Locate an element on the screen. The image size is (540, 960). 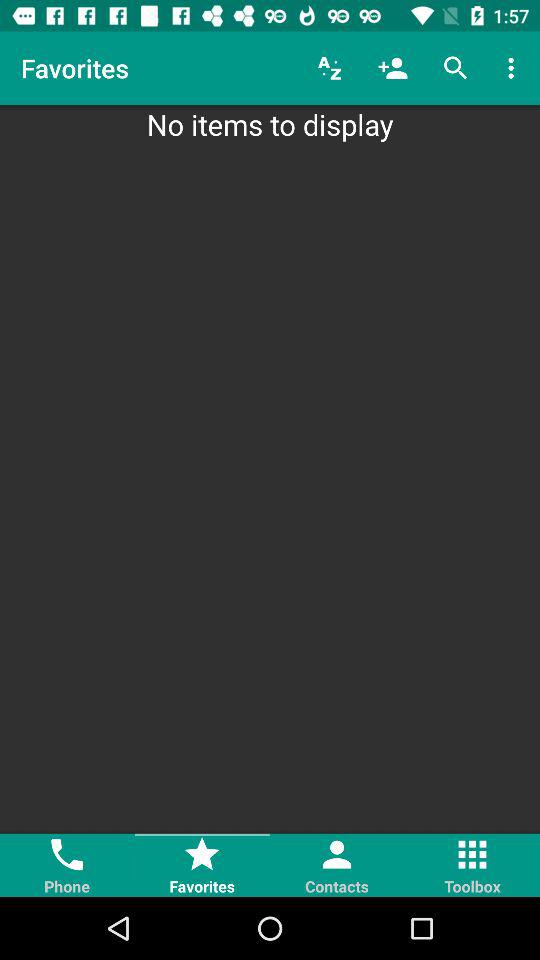
click on the icon beside favorites at the top of the page is located at coordinates (330, 68).